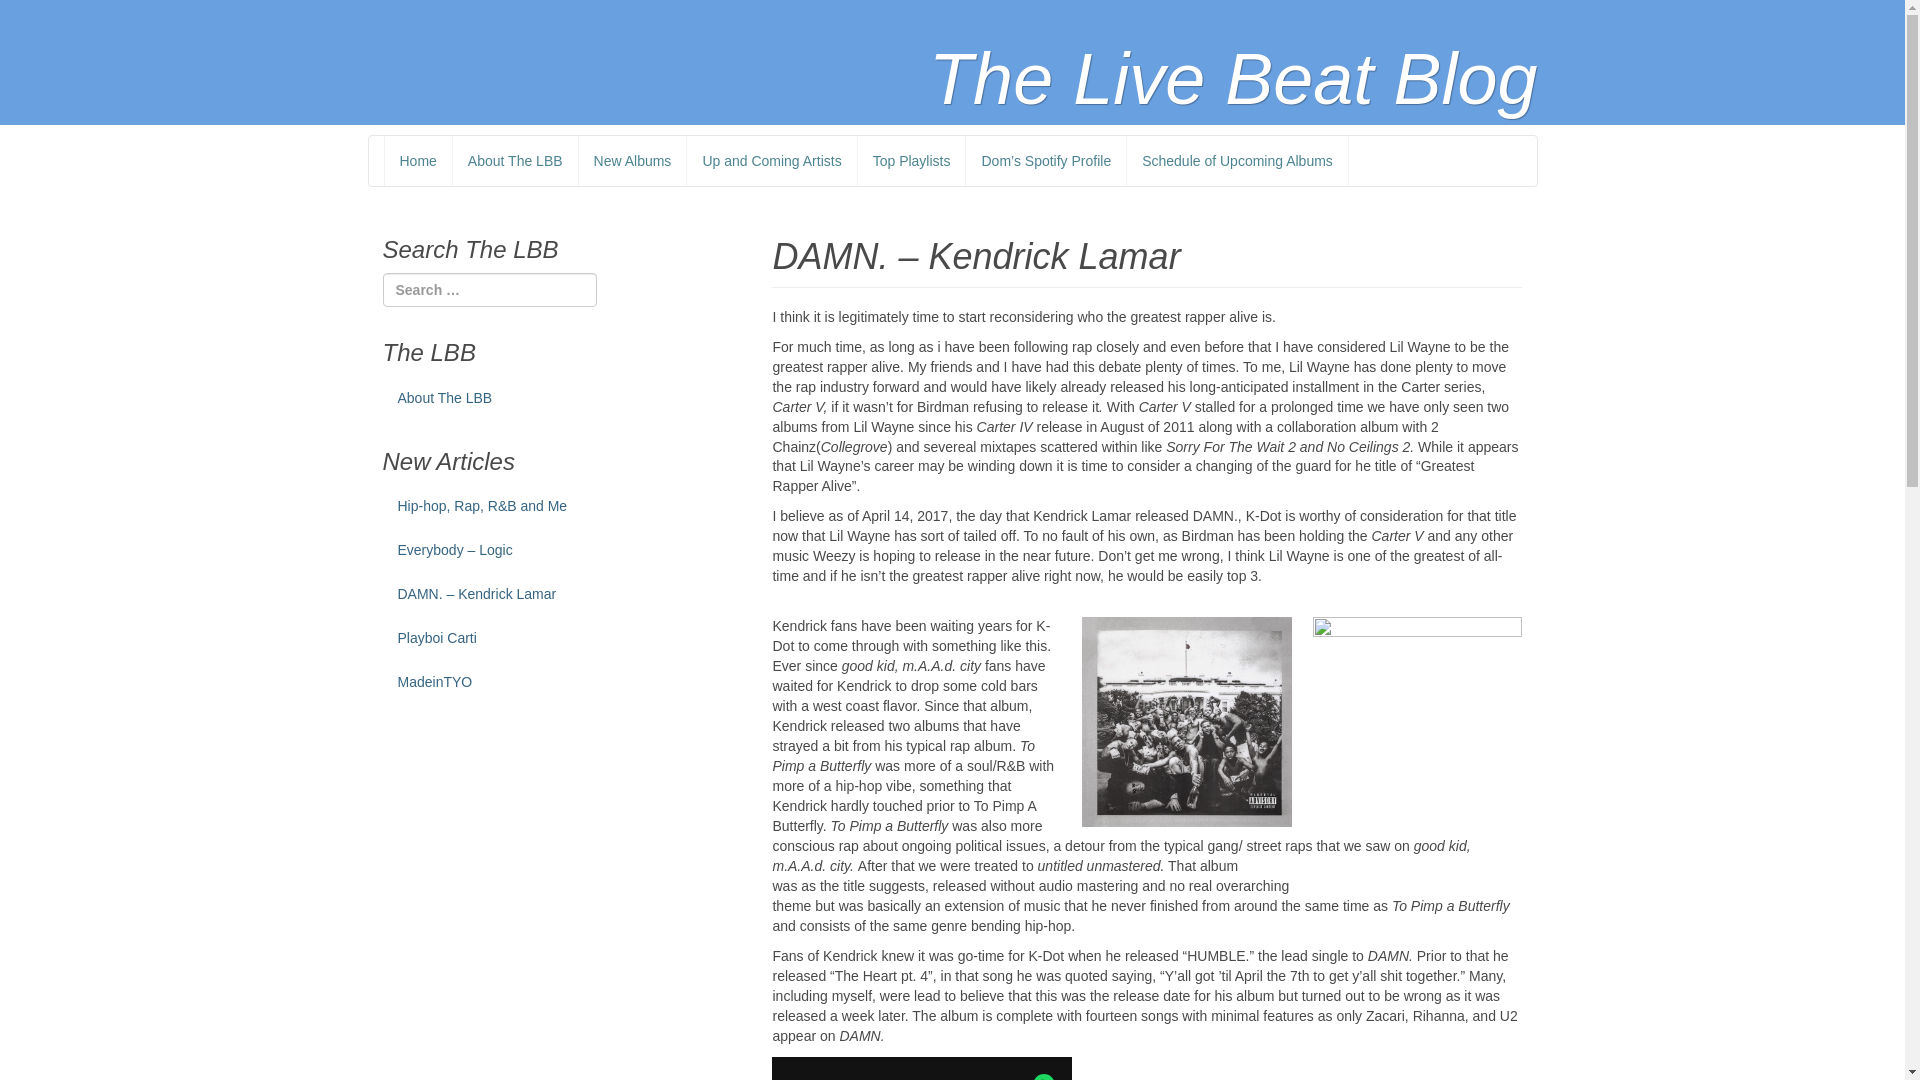  What do you see at coordinates (1236, 160) in the screenshot?
I see `Schedule of Upcoming Albums` at bounding box center [1236, 160].